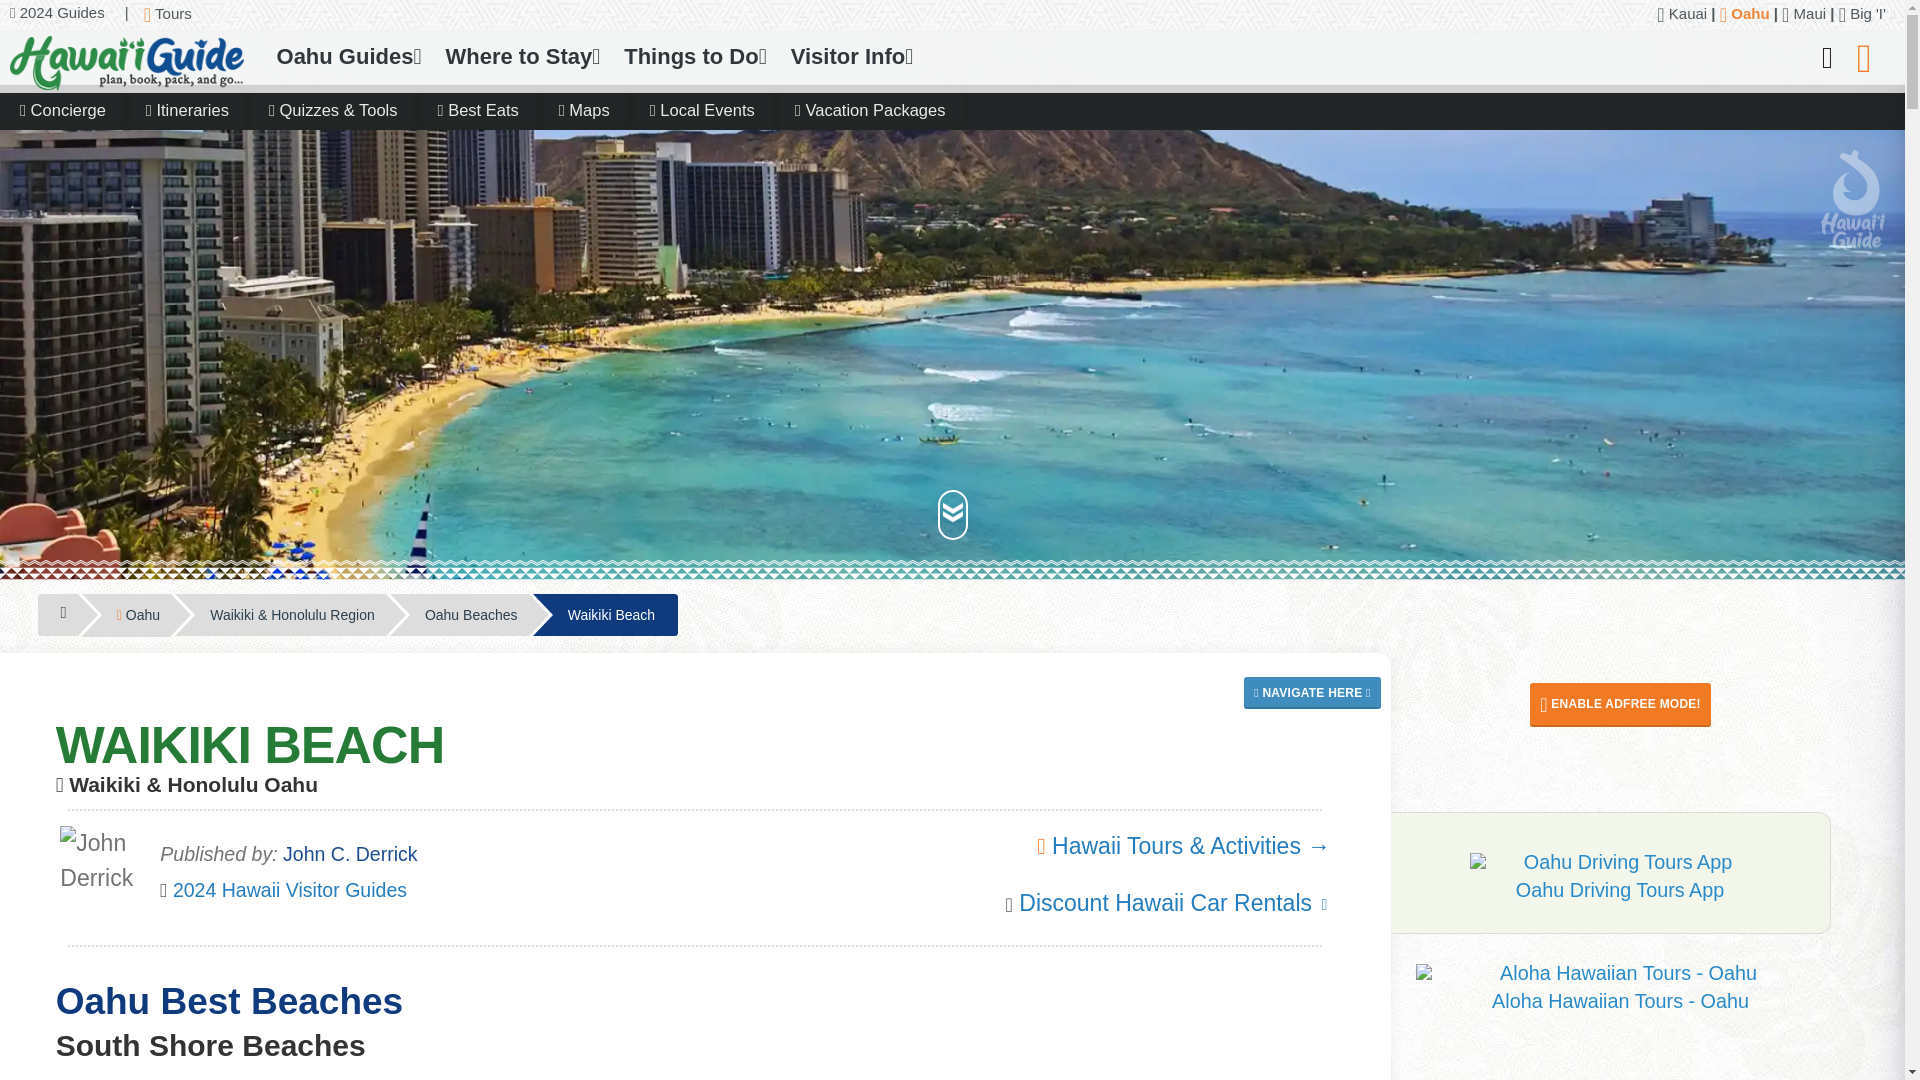  What do you see at coordinates (186, 110) in the screenshot?
I see `Hawaii Itineraries` at bounding box center [186, 110].